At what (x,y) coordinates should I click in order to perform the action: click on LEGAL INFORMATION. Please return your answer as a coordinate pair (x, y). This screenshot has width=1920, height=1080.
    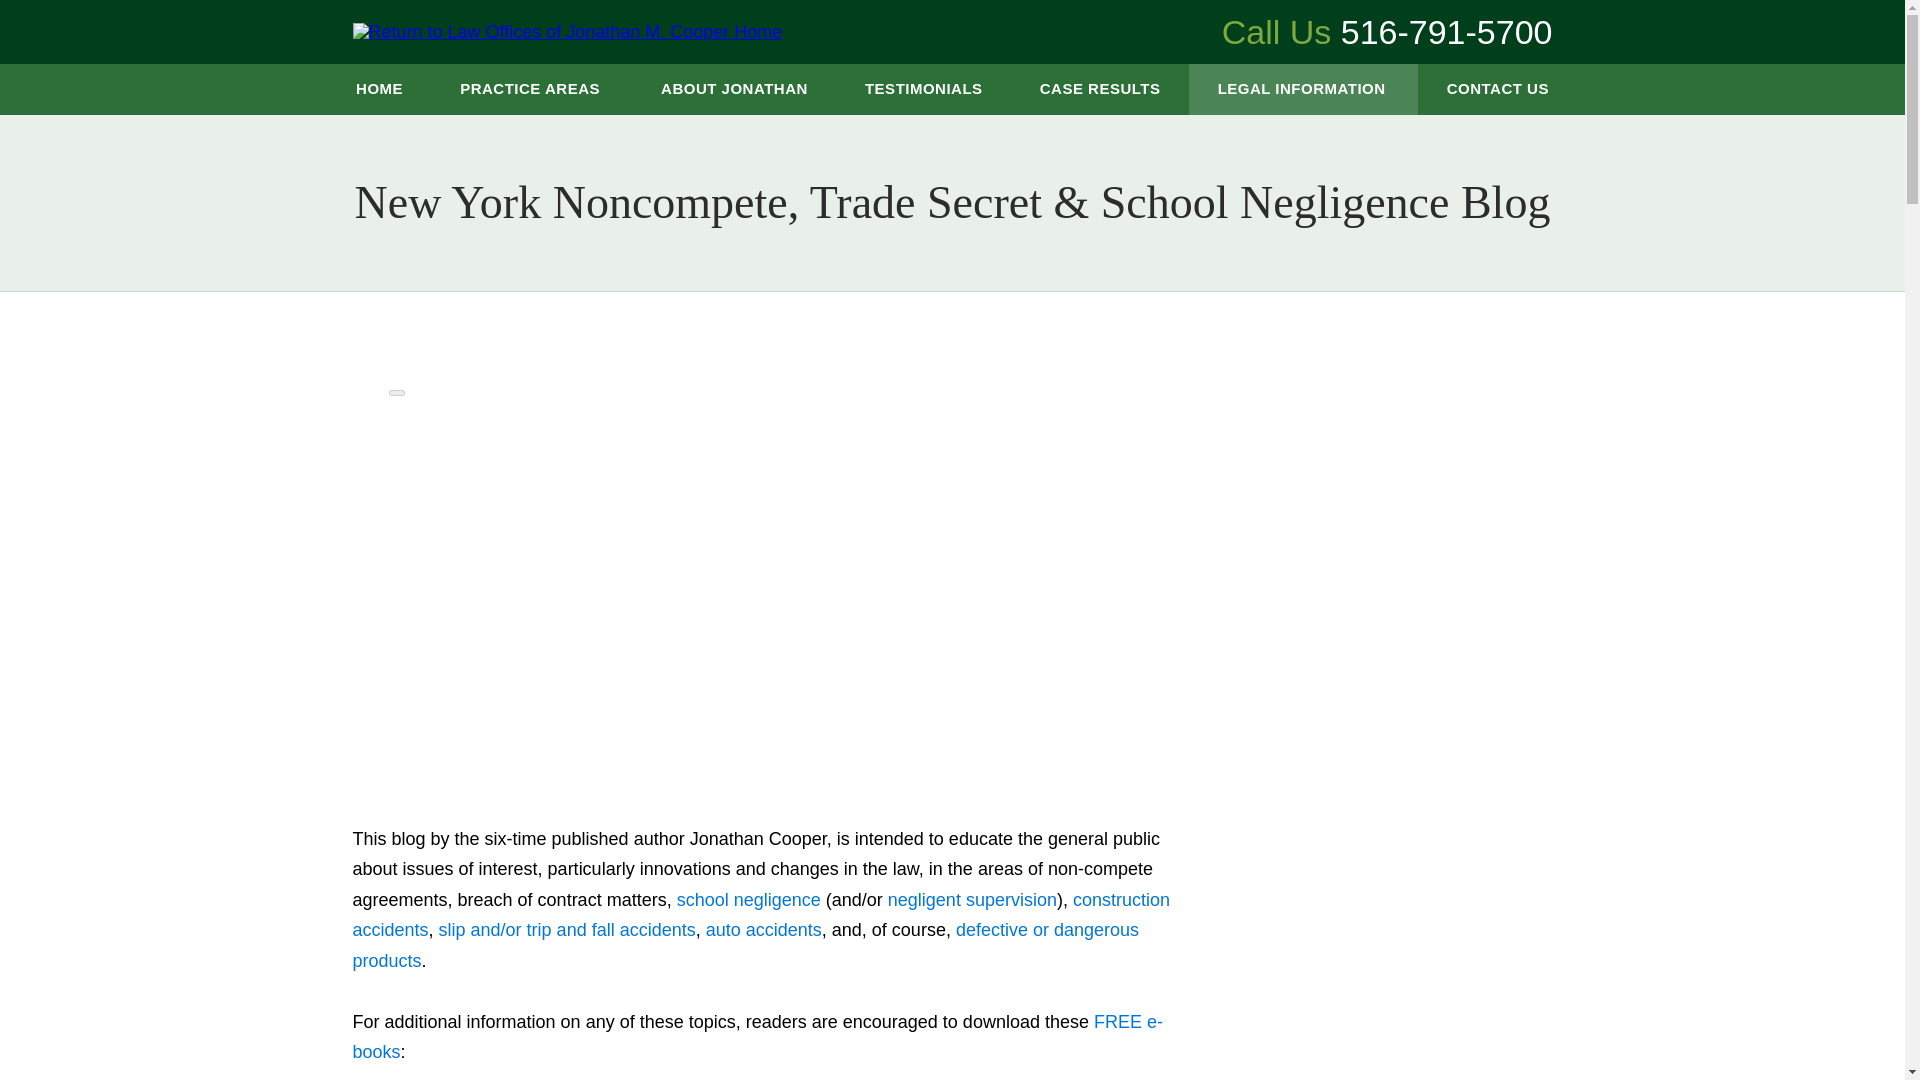
    Looking at the image, I should click on (1303, 88).